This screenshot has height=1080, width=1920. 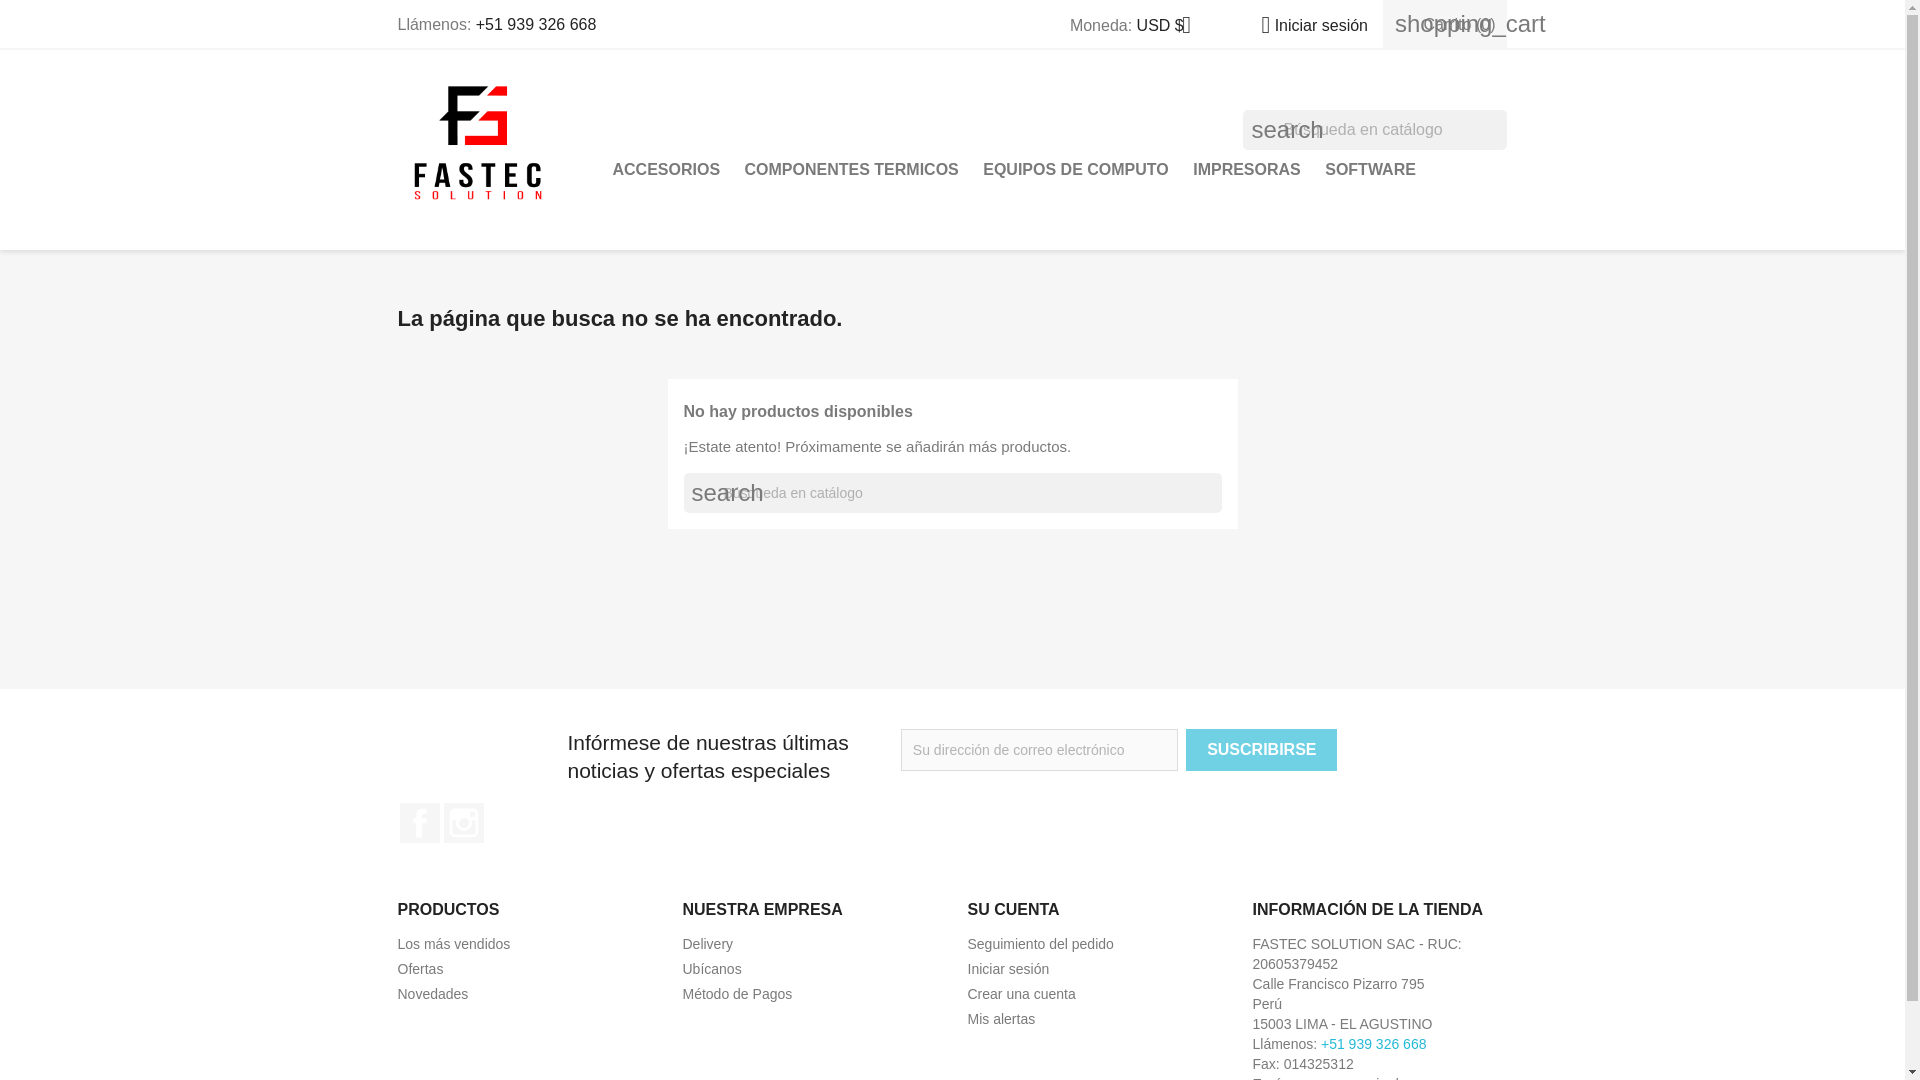 What do you see at coordinates (419, 823) in the screenshot?
I see `Facebook` at bounding box center [419, 823].